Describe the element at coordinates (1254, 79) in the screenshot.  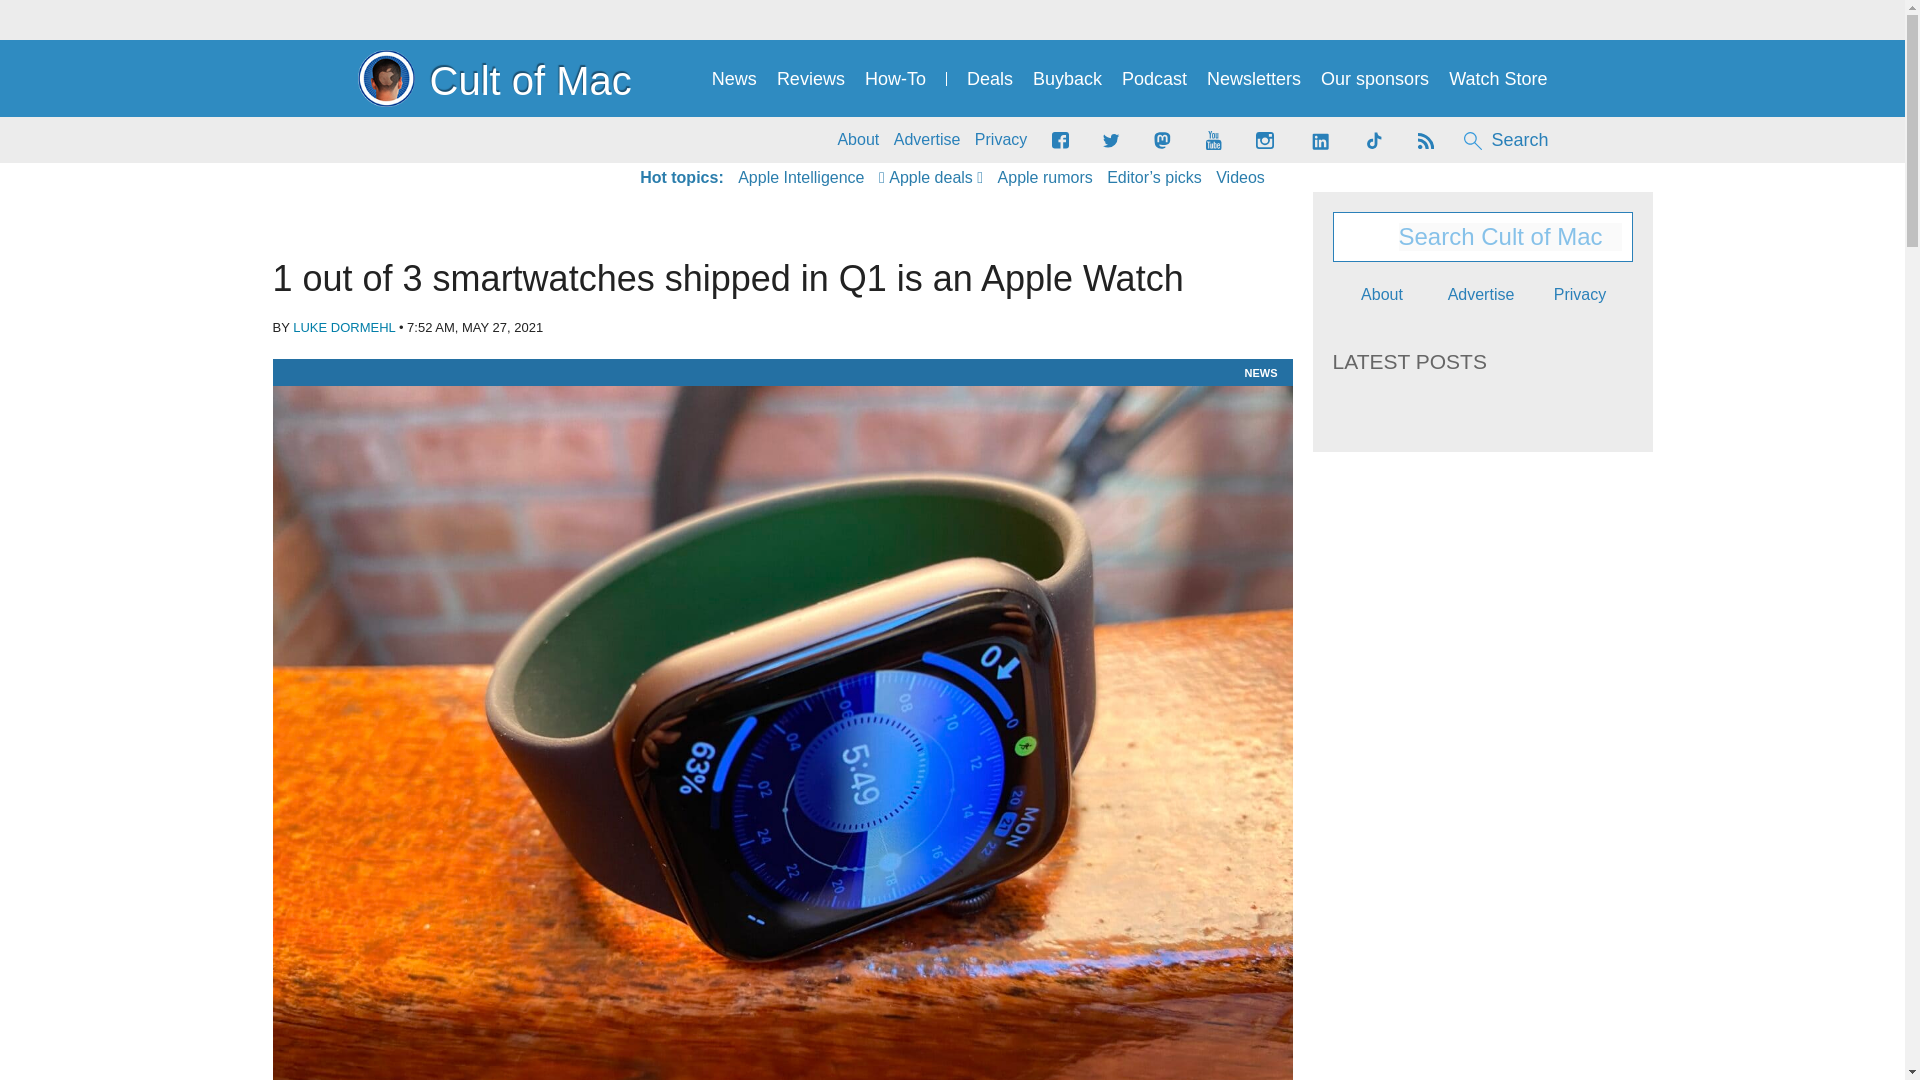
I see `Newsletters` at that location.